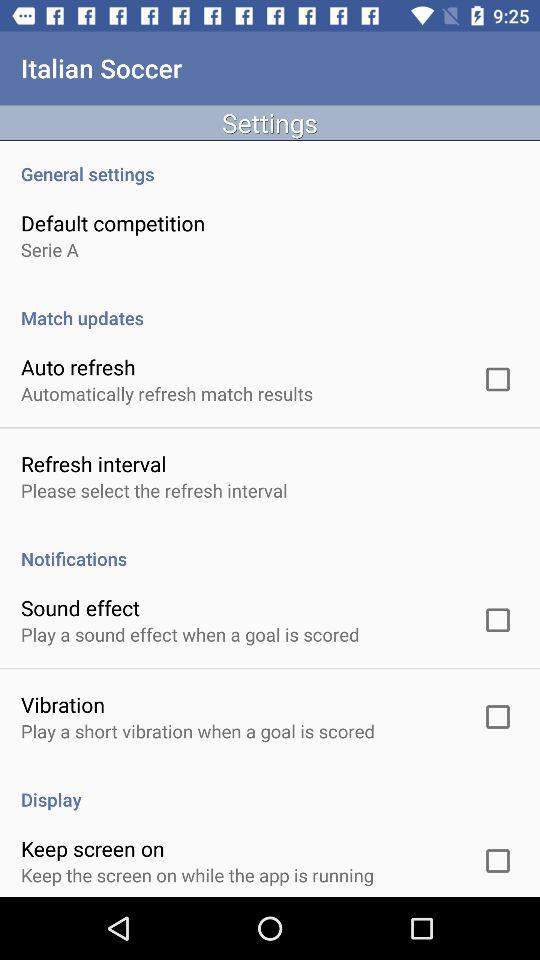 This screenshot has width=540, height=960. I want to click on click match updates, so click(270, 307).